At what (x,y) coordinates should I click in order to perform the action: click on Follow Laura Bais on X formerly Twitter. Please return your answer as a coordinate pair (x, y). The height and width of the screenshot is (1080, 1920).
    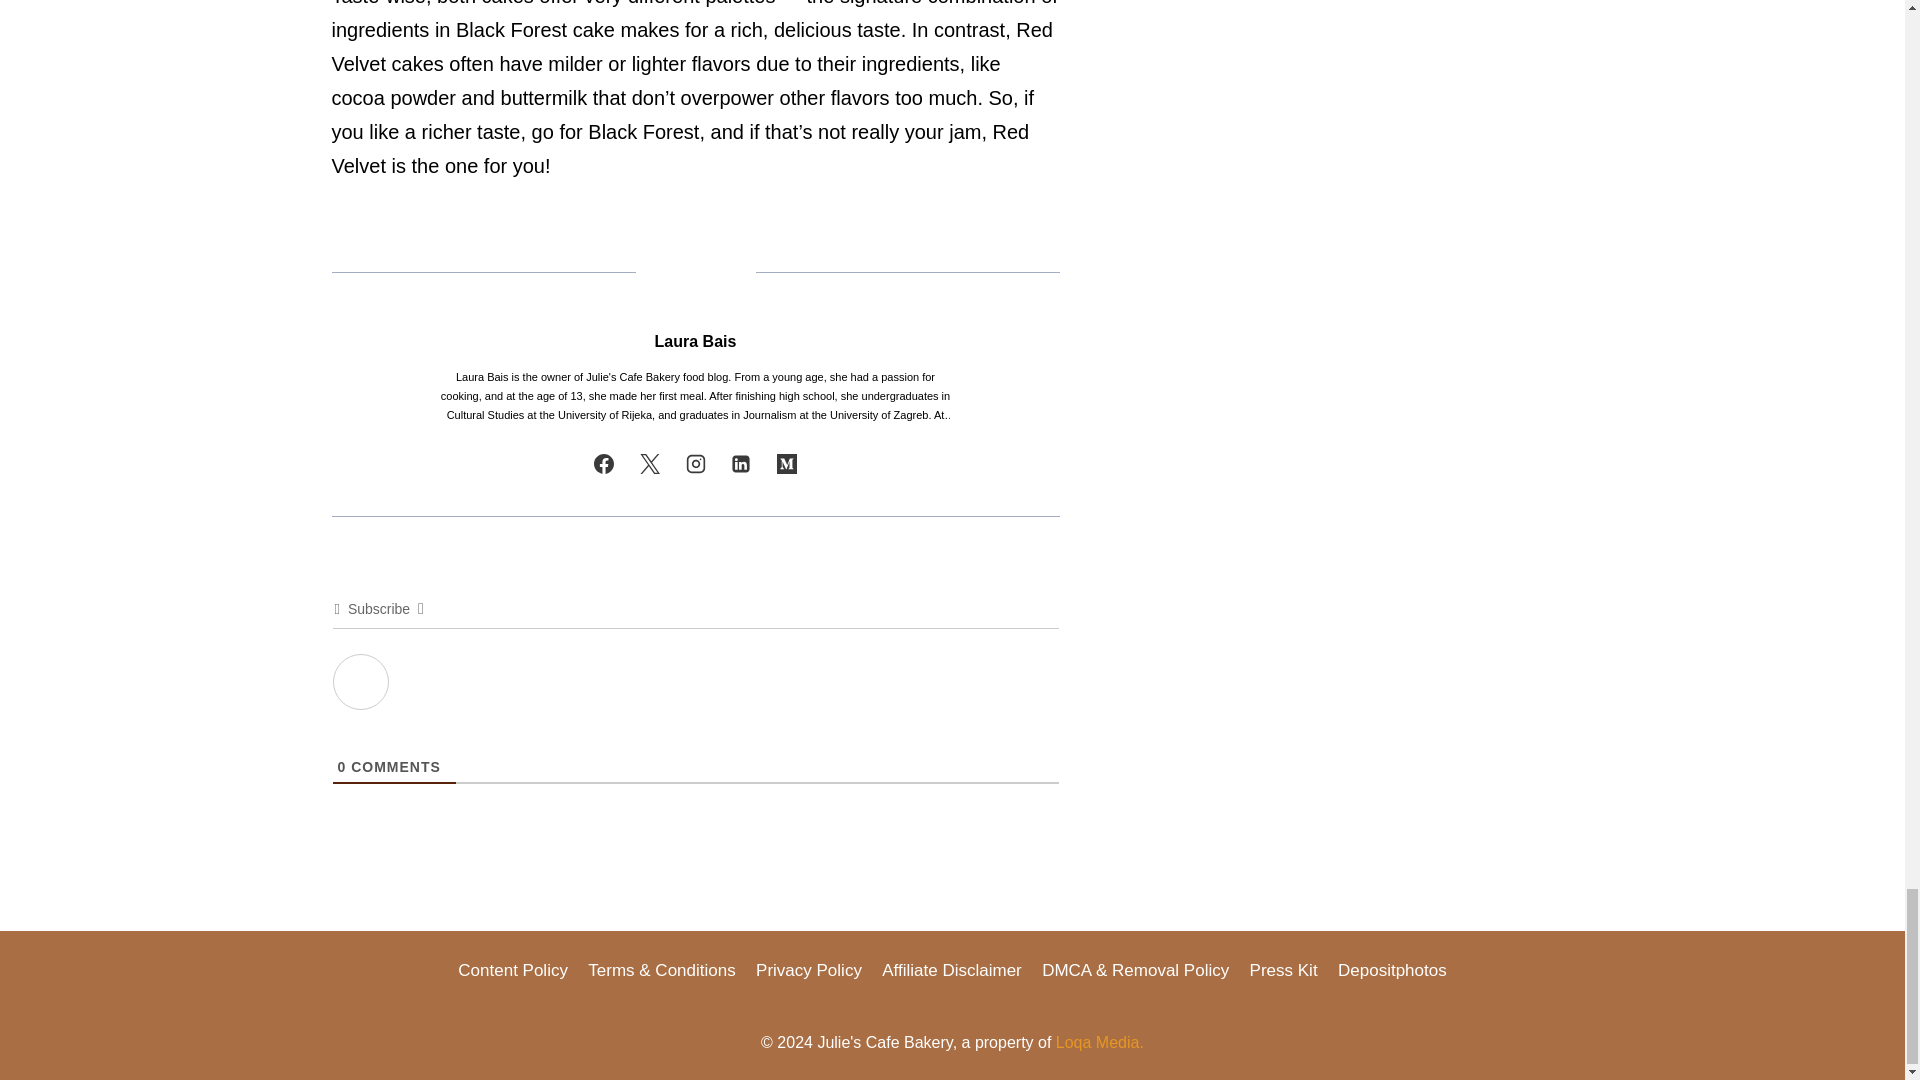
    Looking at the image, I should click on (650, 463).